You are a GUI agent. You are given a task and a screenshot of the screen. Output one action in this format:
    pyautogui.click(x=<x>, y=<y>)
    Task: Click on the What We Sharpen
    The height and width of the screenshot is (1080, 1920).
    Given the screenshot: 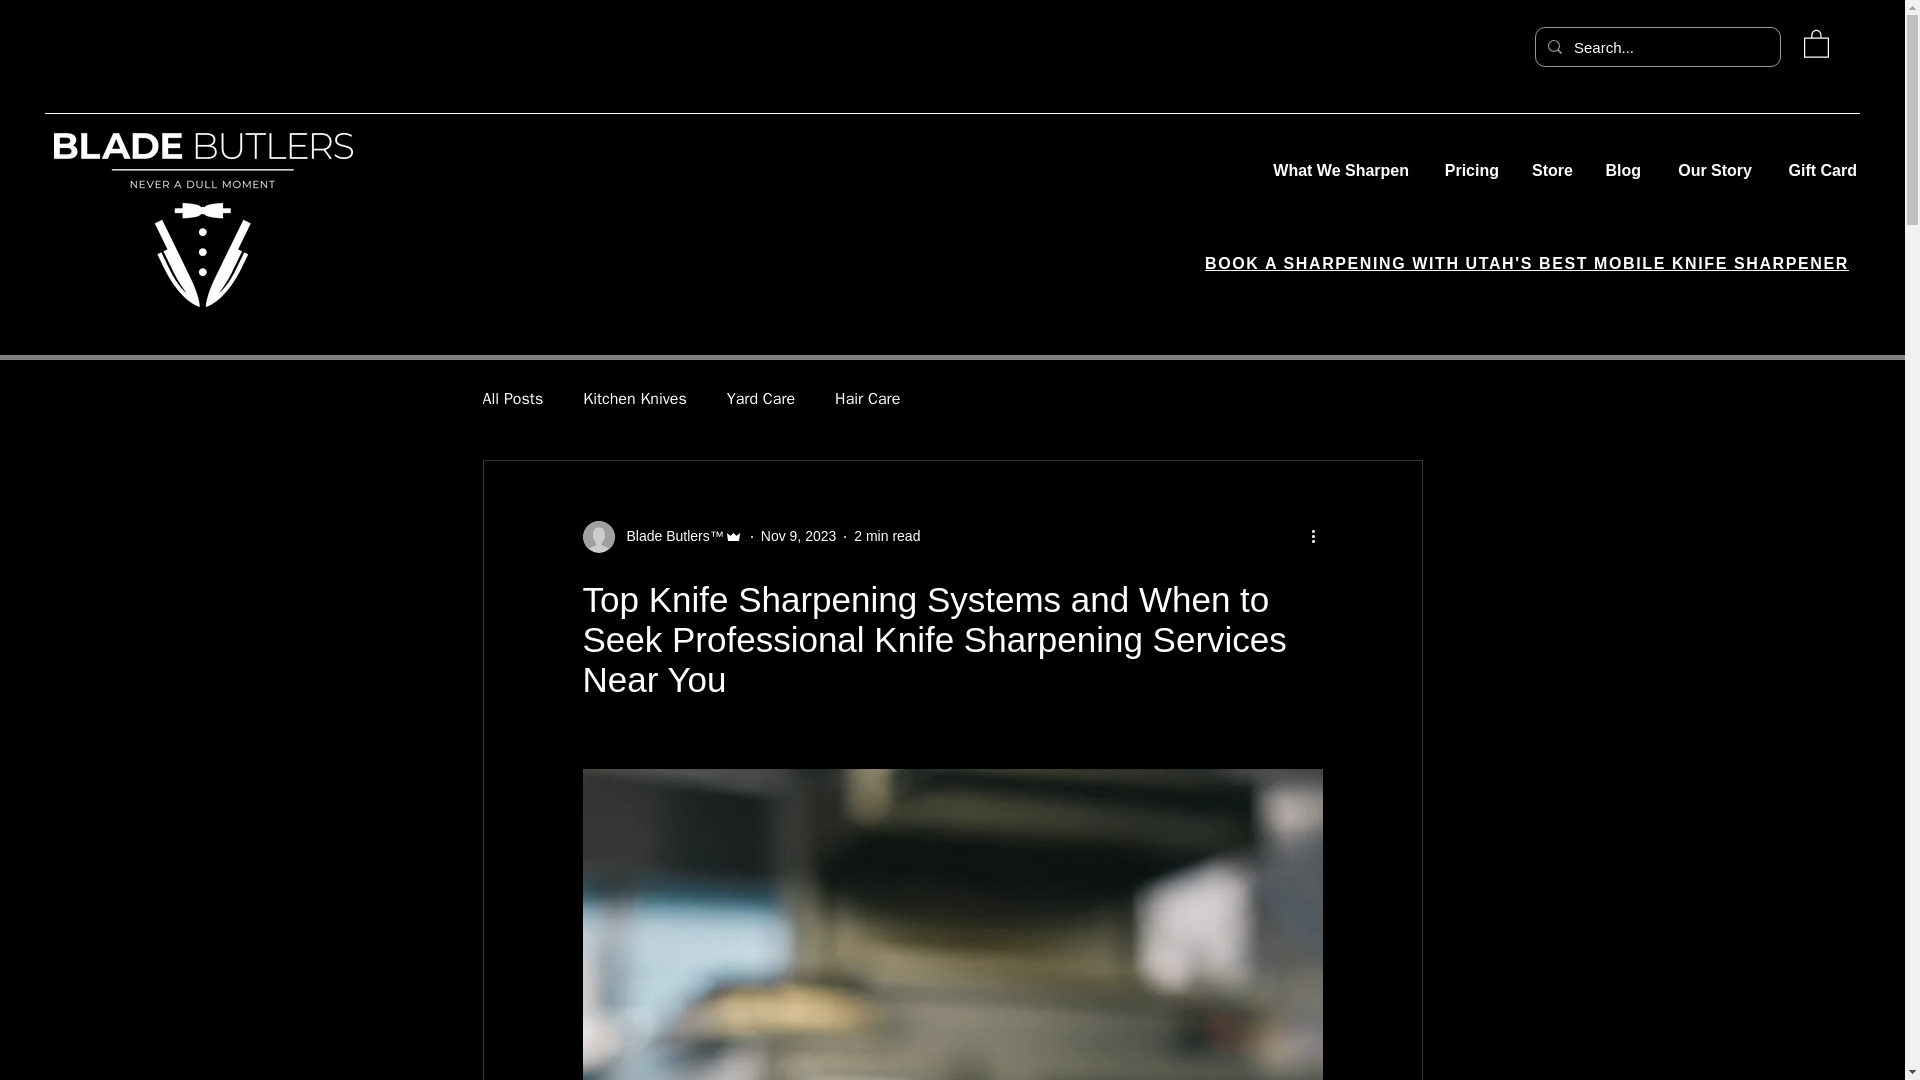 What is the action you would take?
    pyautogui.click(x=1331, y=170)
    